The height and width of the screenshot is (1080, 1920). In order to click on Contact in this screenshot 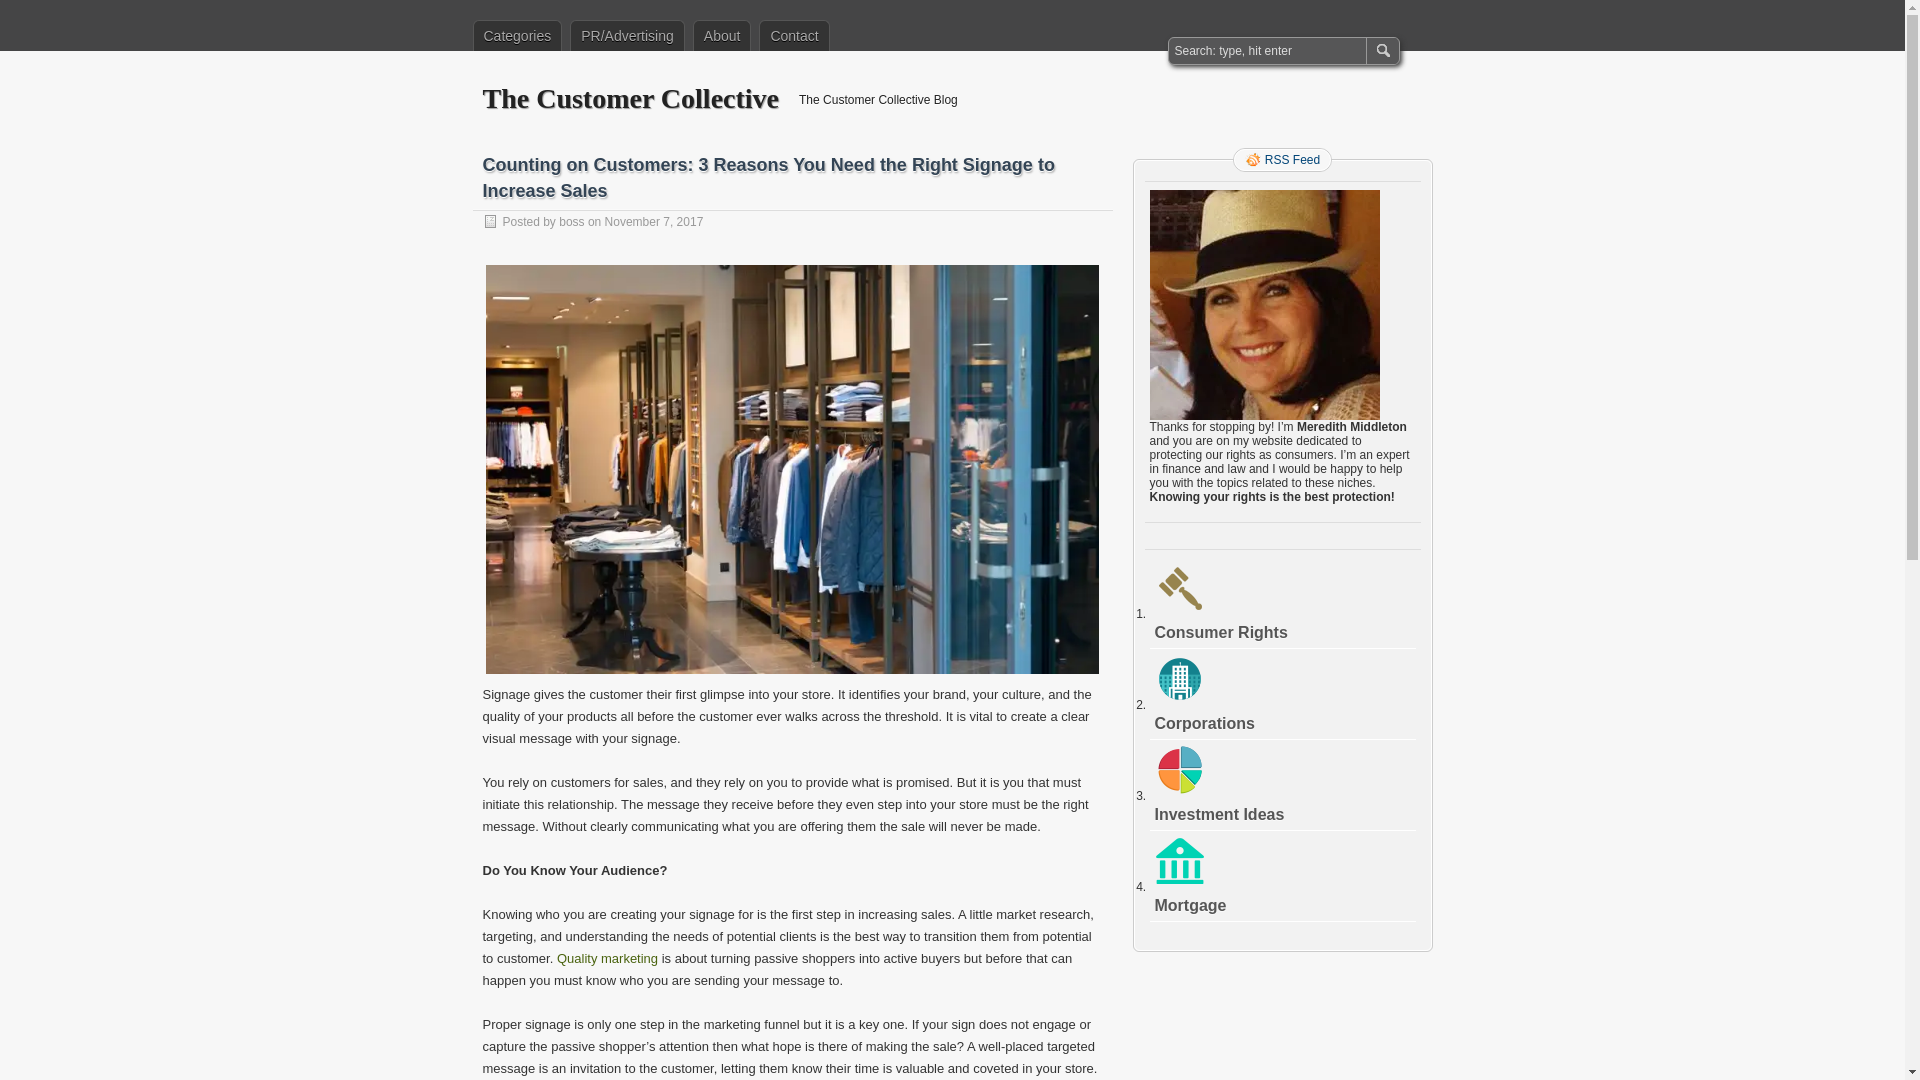, I will do `click(794, 35)`.